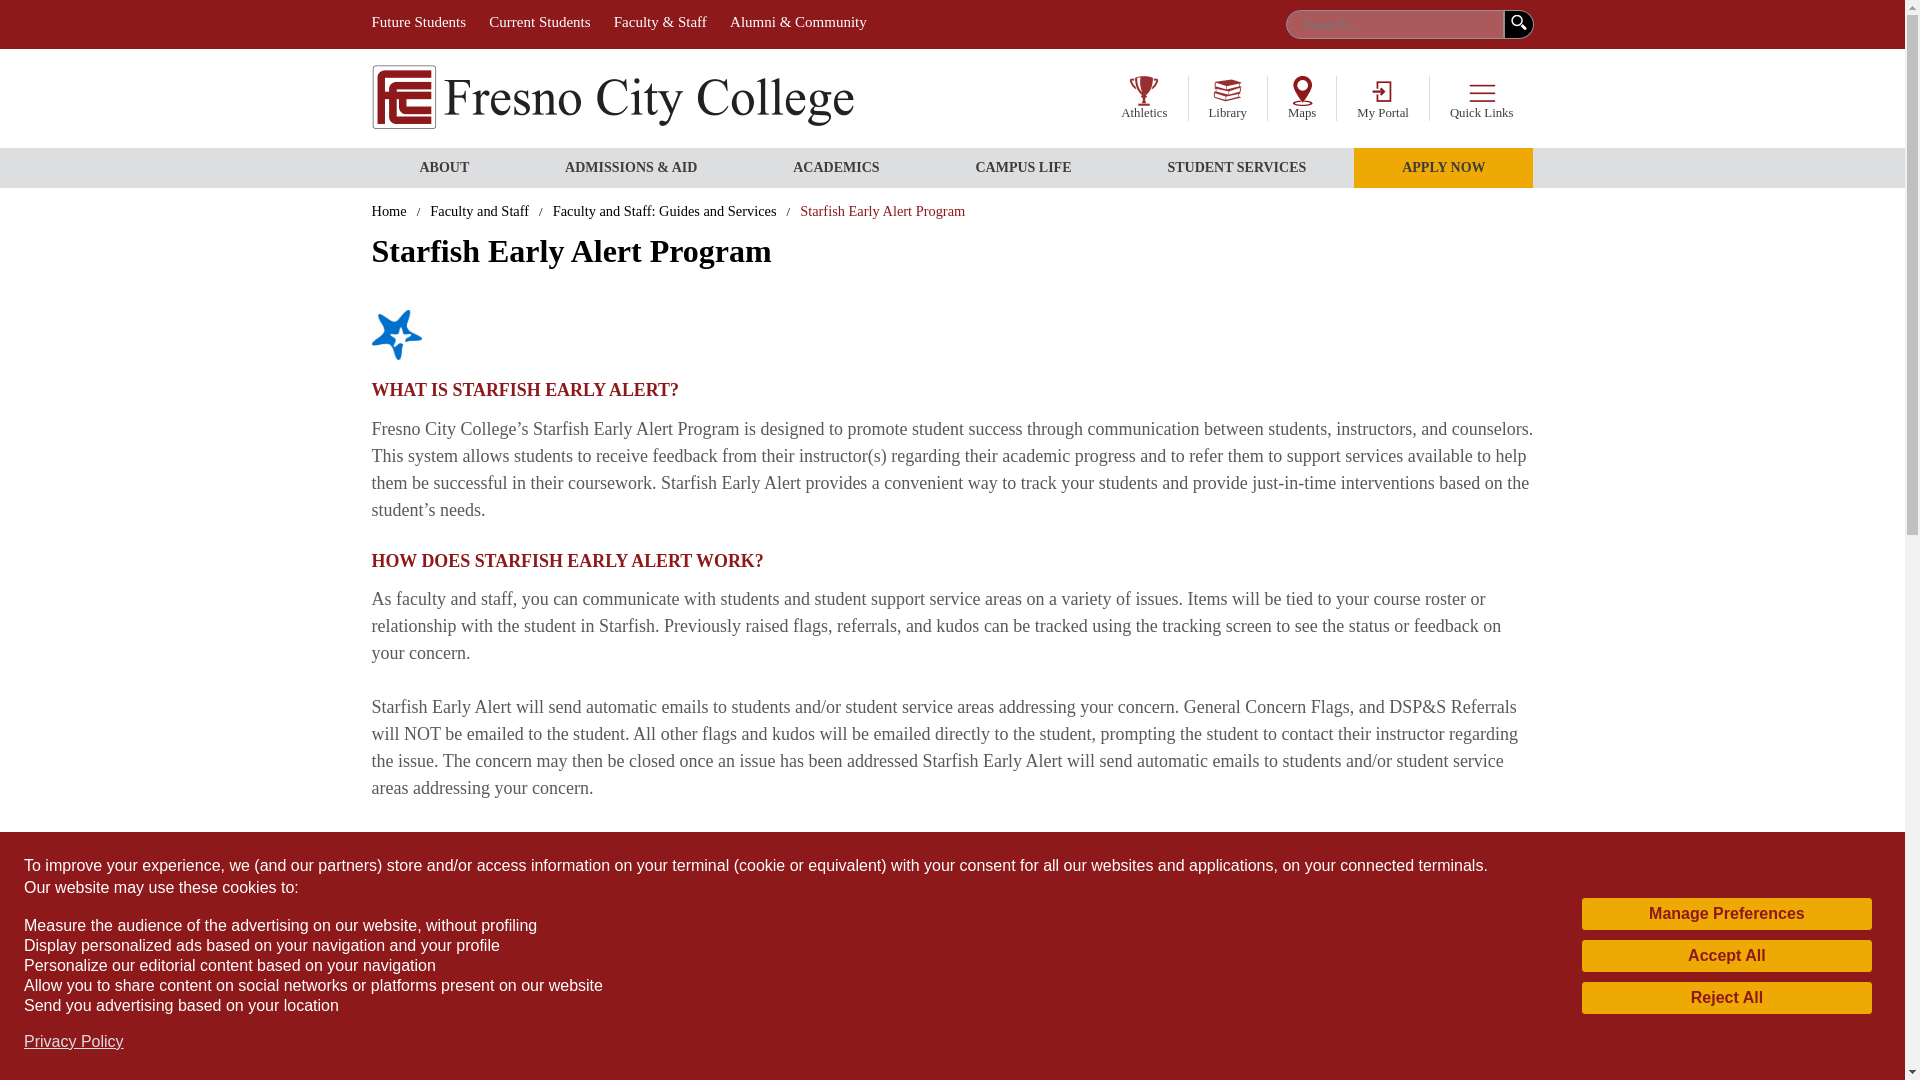 The image size is (1920, 1080). Describe the element at coordinates (1481, 98) in the screenshot. I see `Quick Links` at that location.